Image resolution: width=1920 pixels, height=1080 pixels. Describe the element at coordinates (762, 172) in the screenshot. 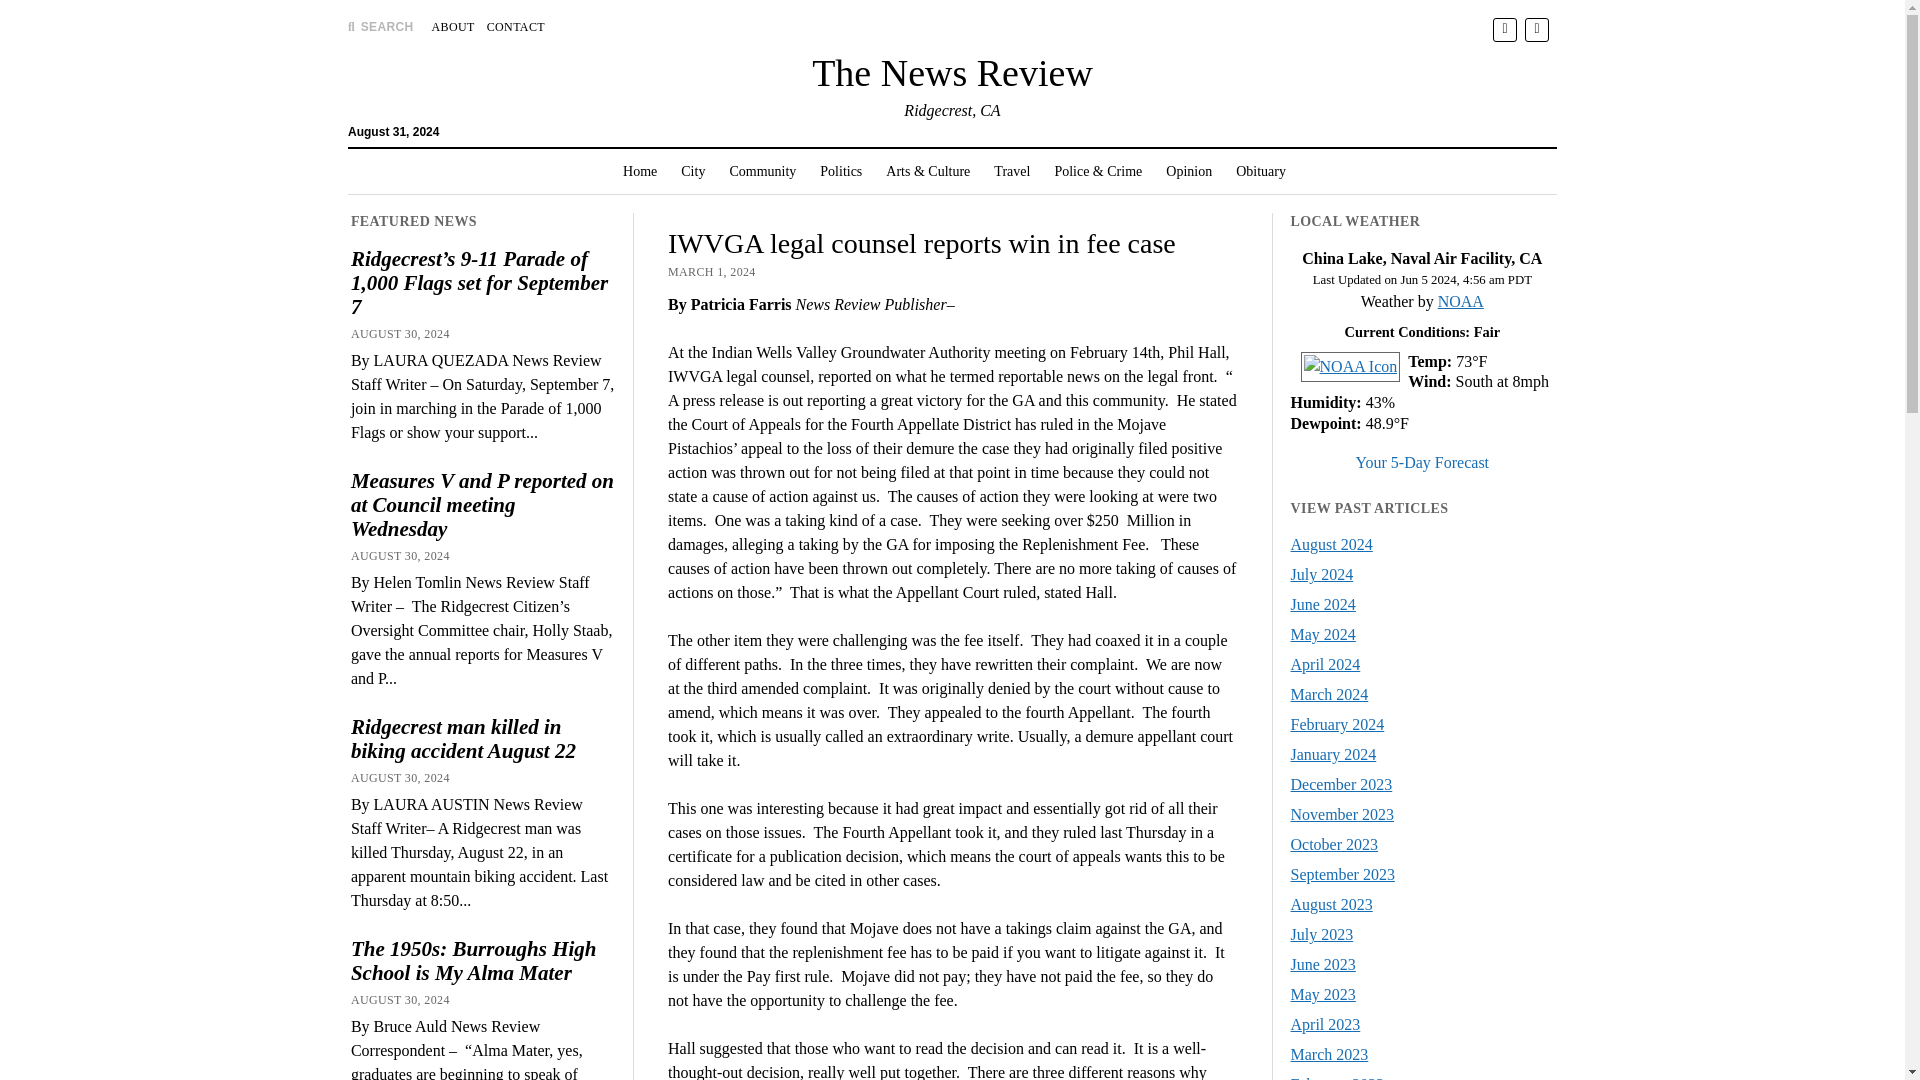

I see `Community` at that location.